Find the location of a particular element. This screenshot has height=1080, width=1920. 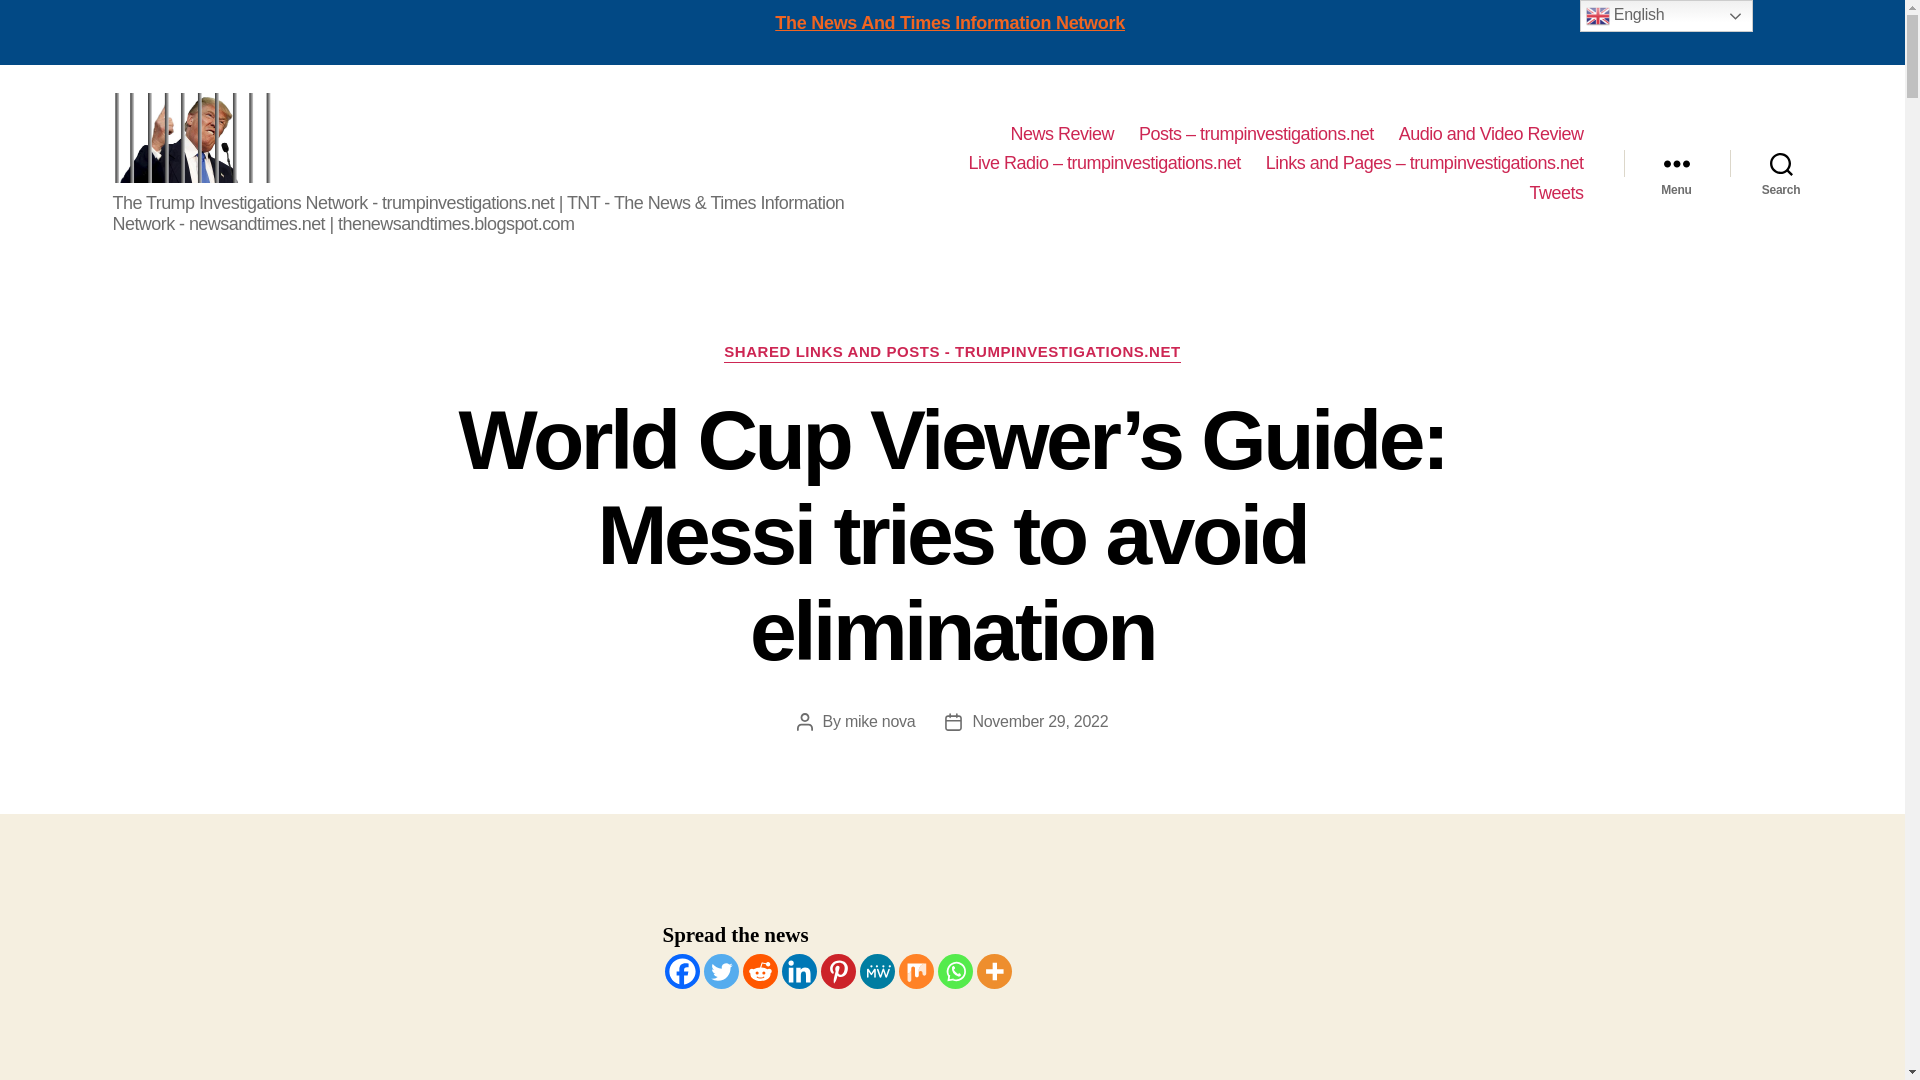

More is located at coordinates (993, 971).